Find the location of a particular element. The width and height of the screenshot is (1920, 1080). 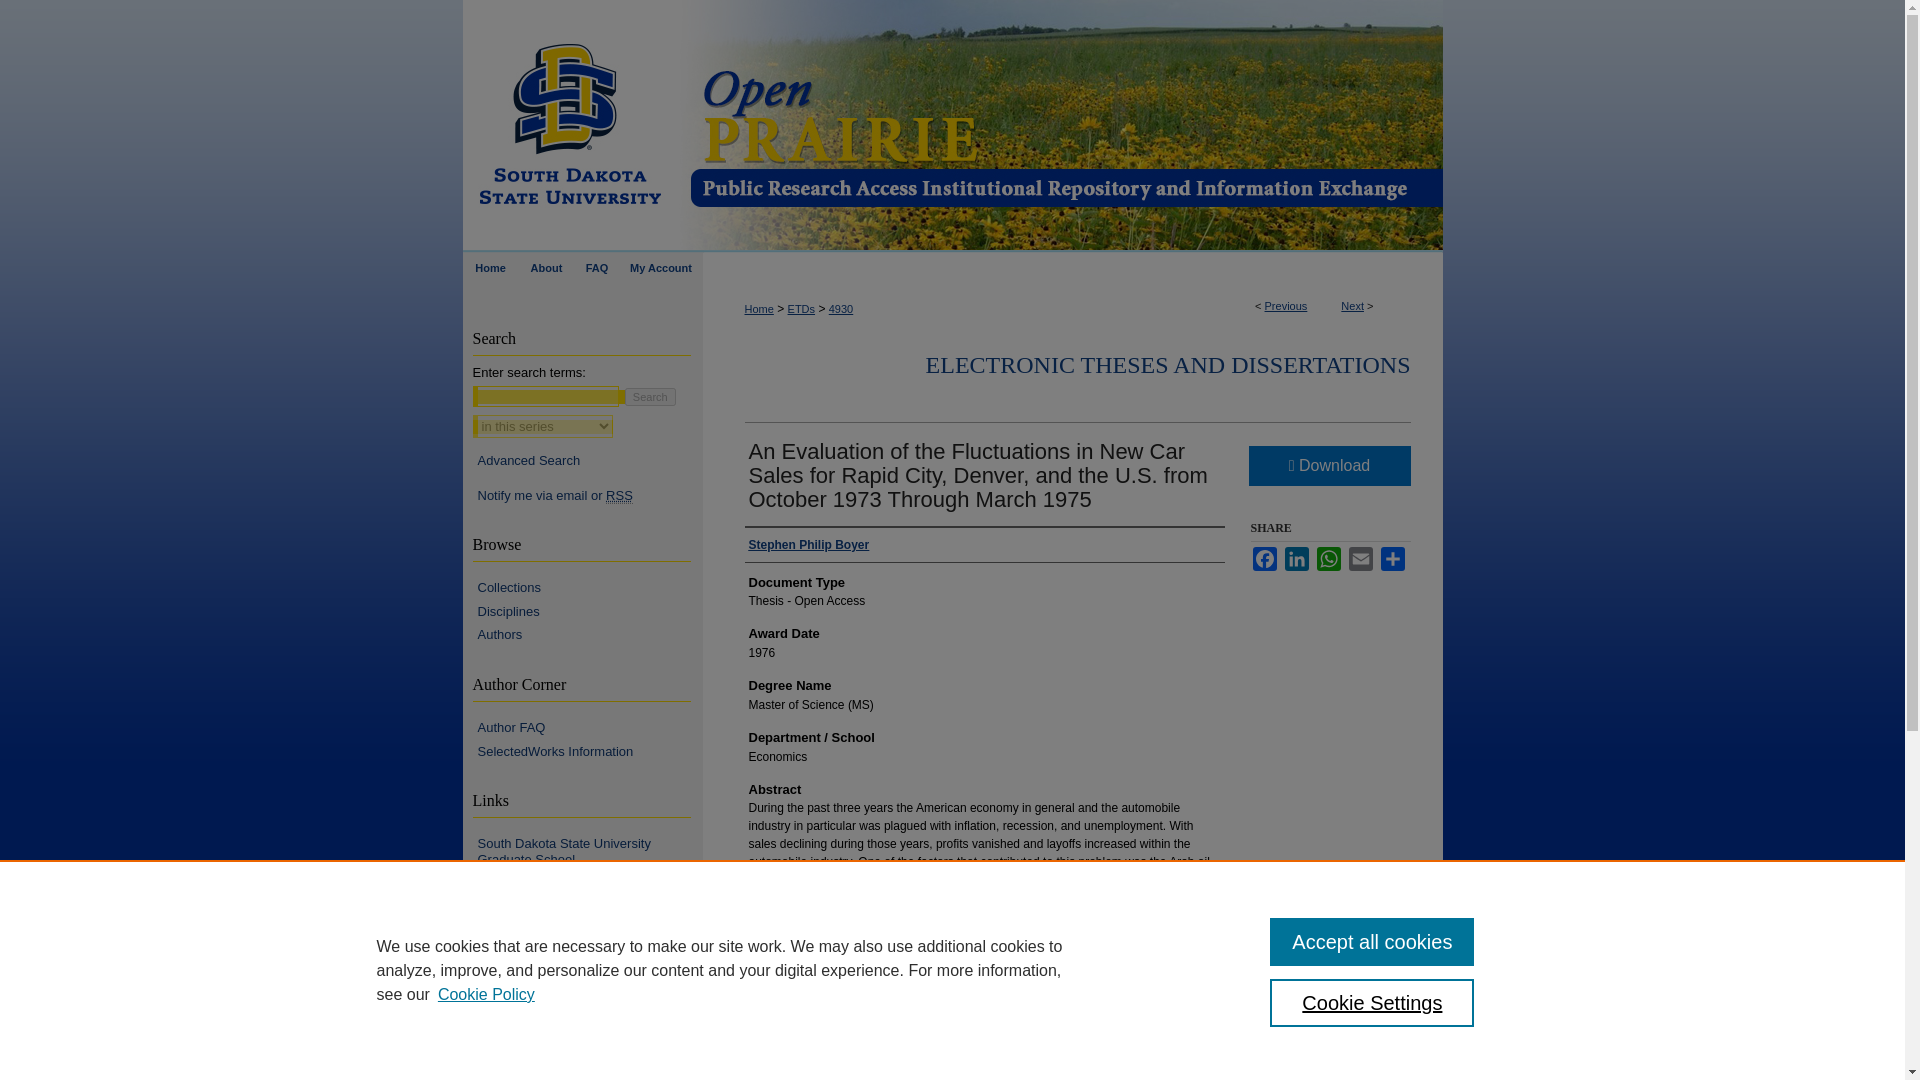

ELECTRONIC THESES AND DISSERTATIONS is located at coordinates (1168, 365).